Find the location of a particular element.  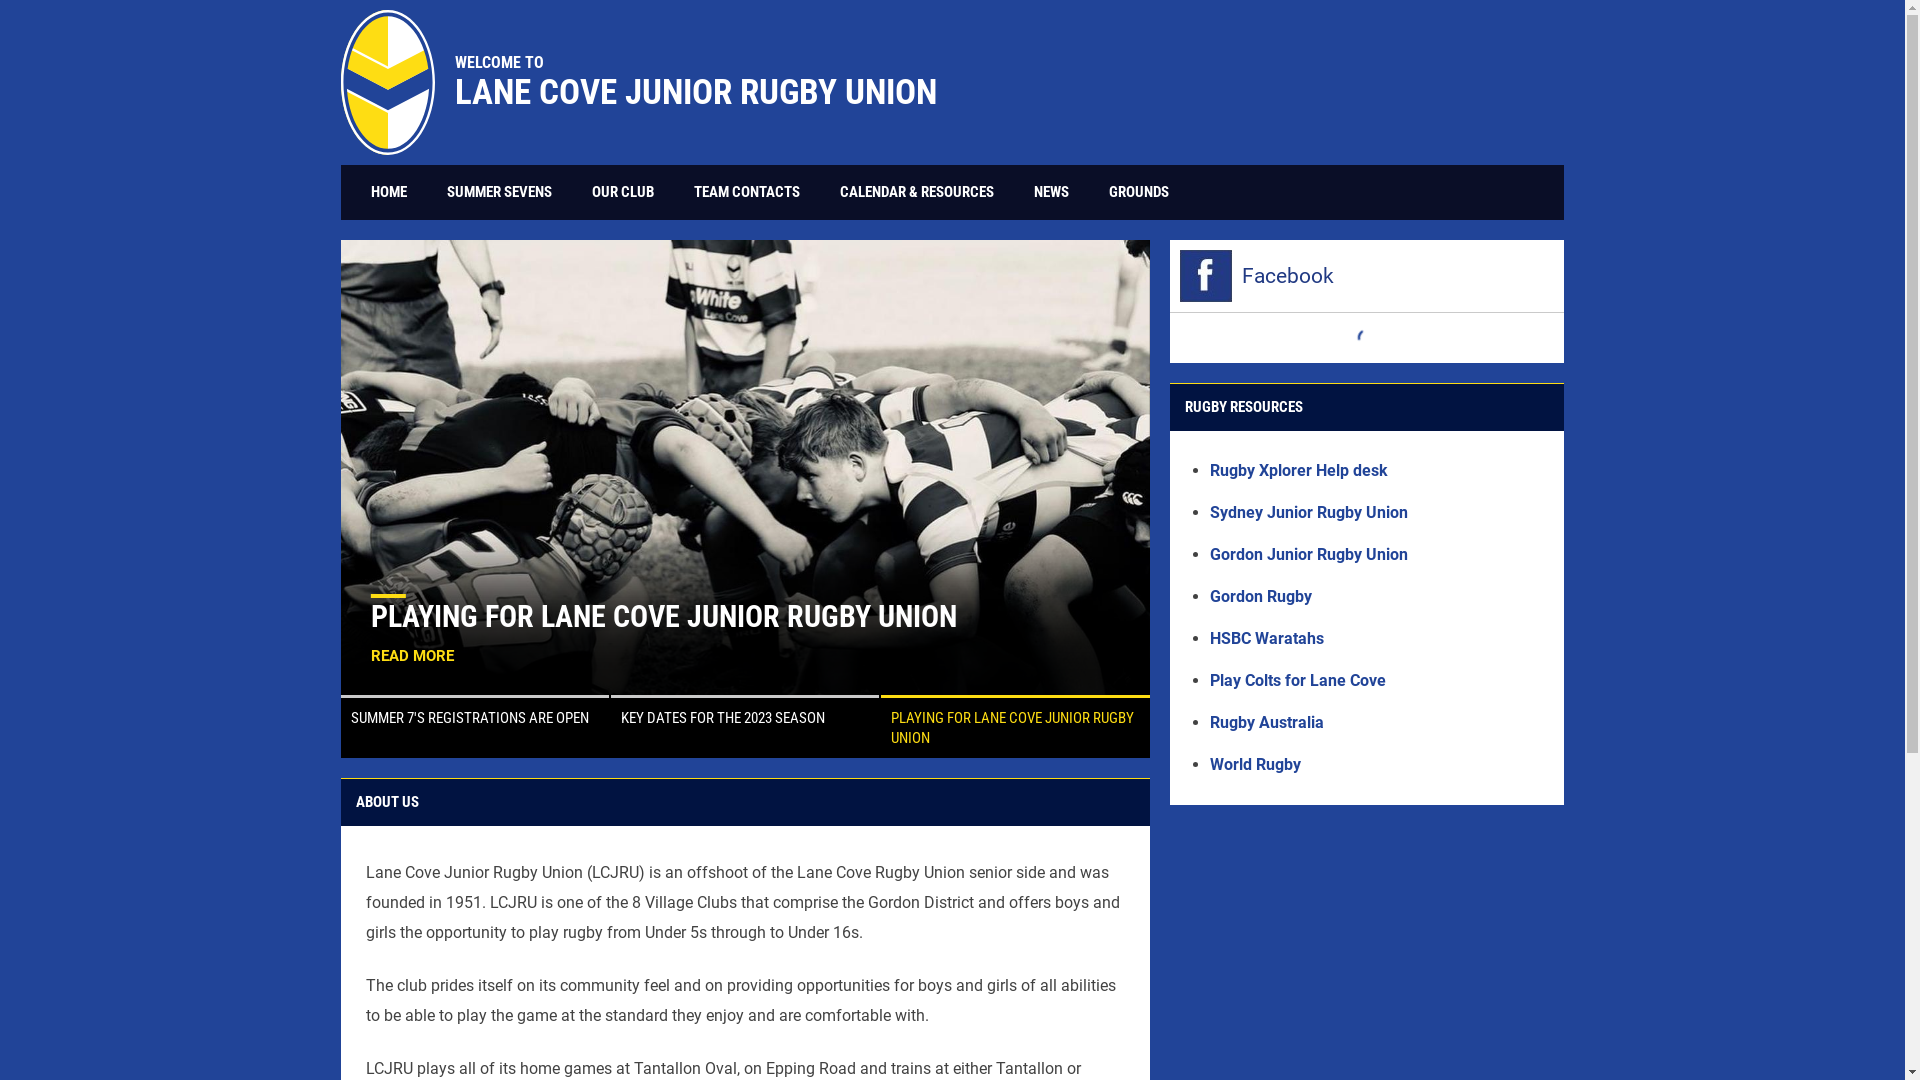

GROUNDS is located at coordinates (1139, 192).